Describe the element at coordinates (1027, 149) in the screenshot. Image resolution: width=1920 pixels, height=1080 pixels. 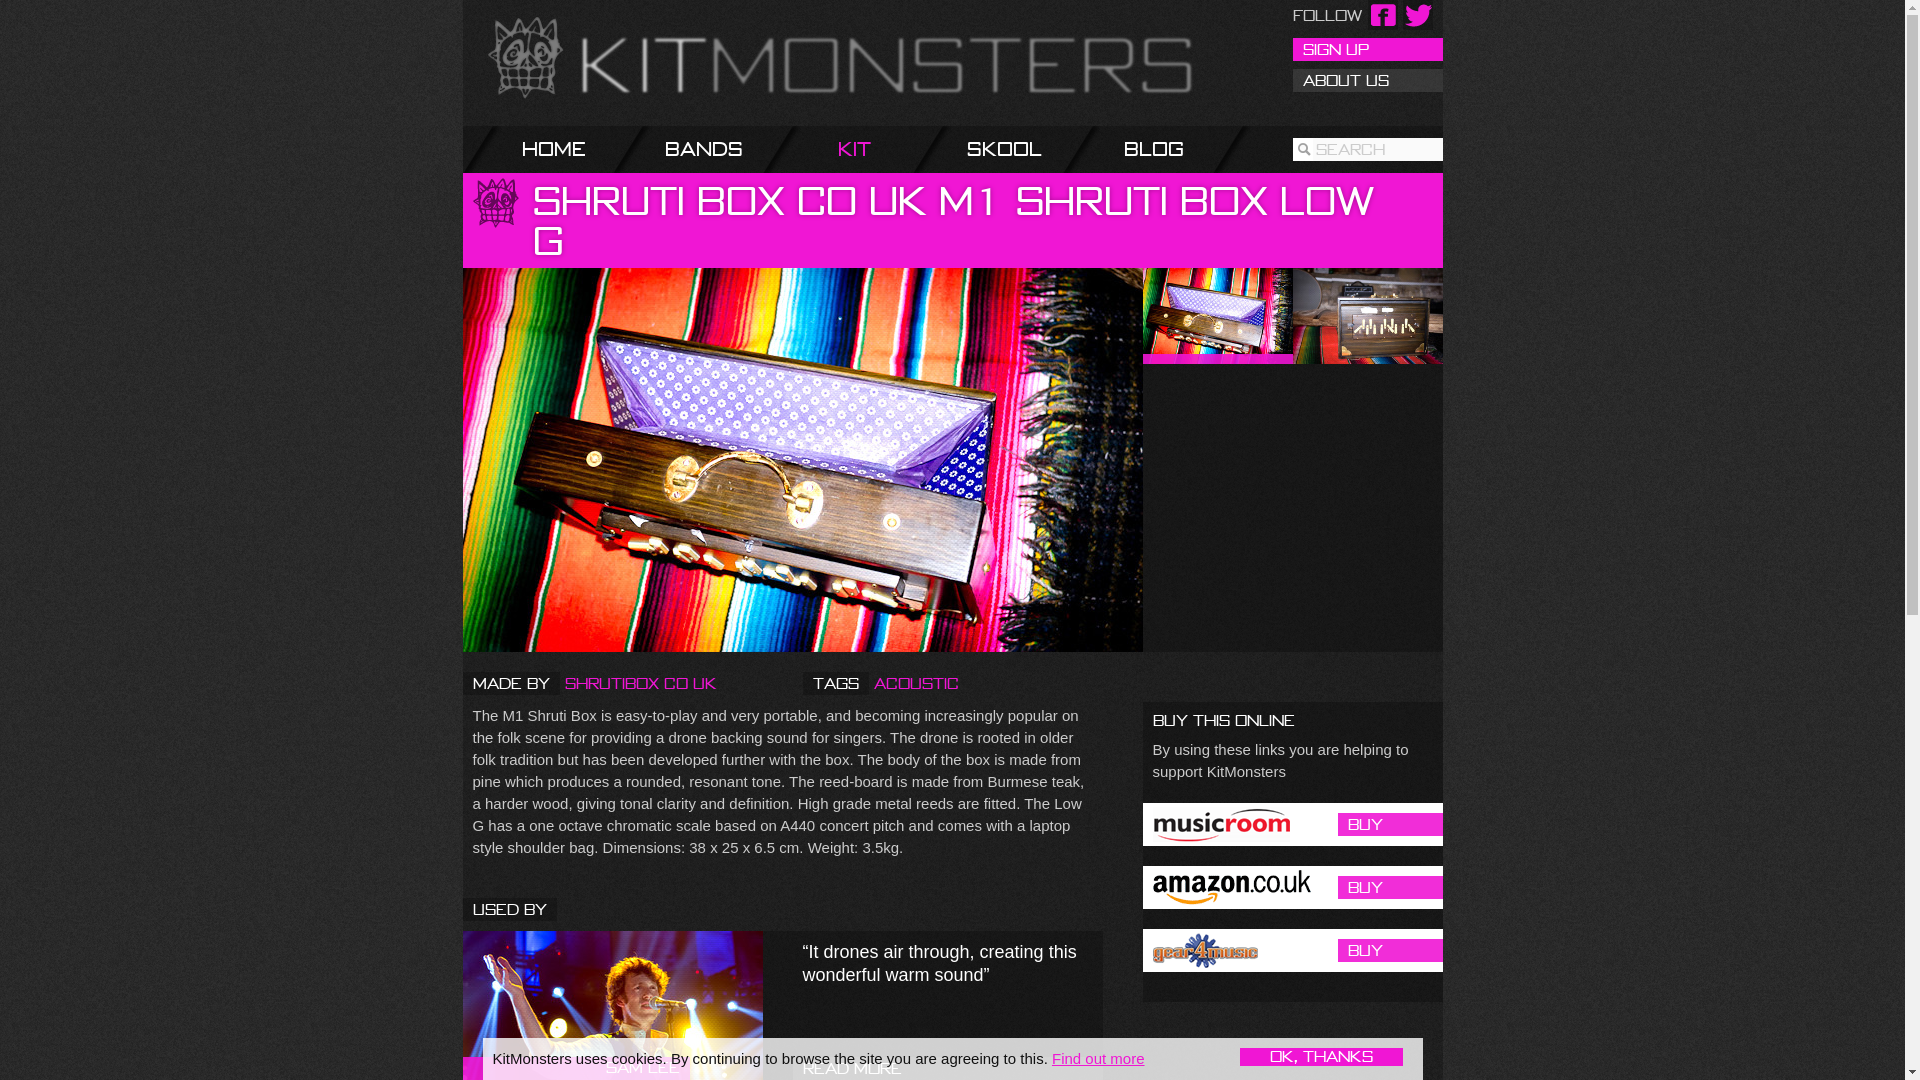
I see `Skool` at that location.